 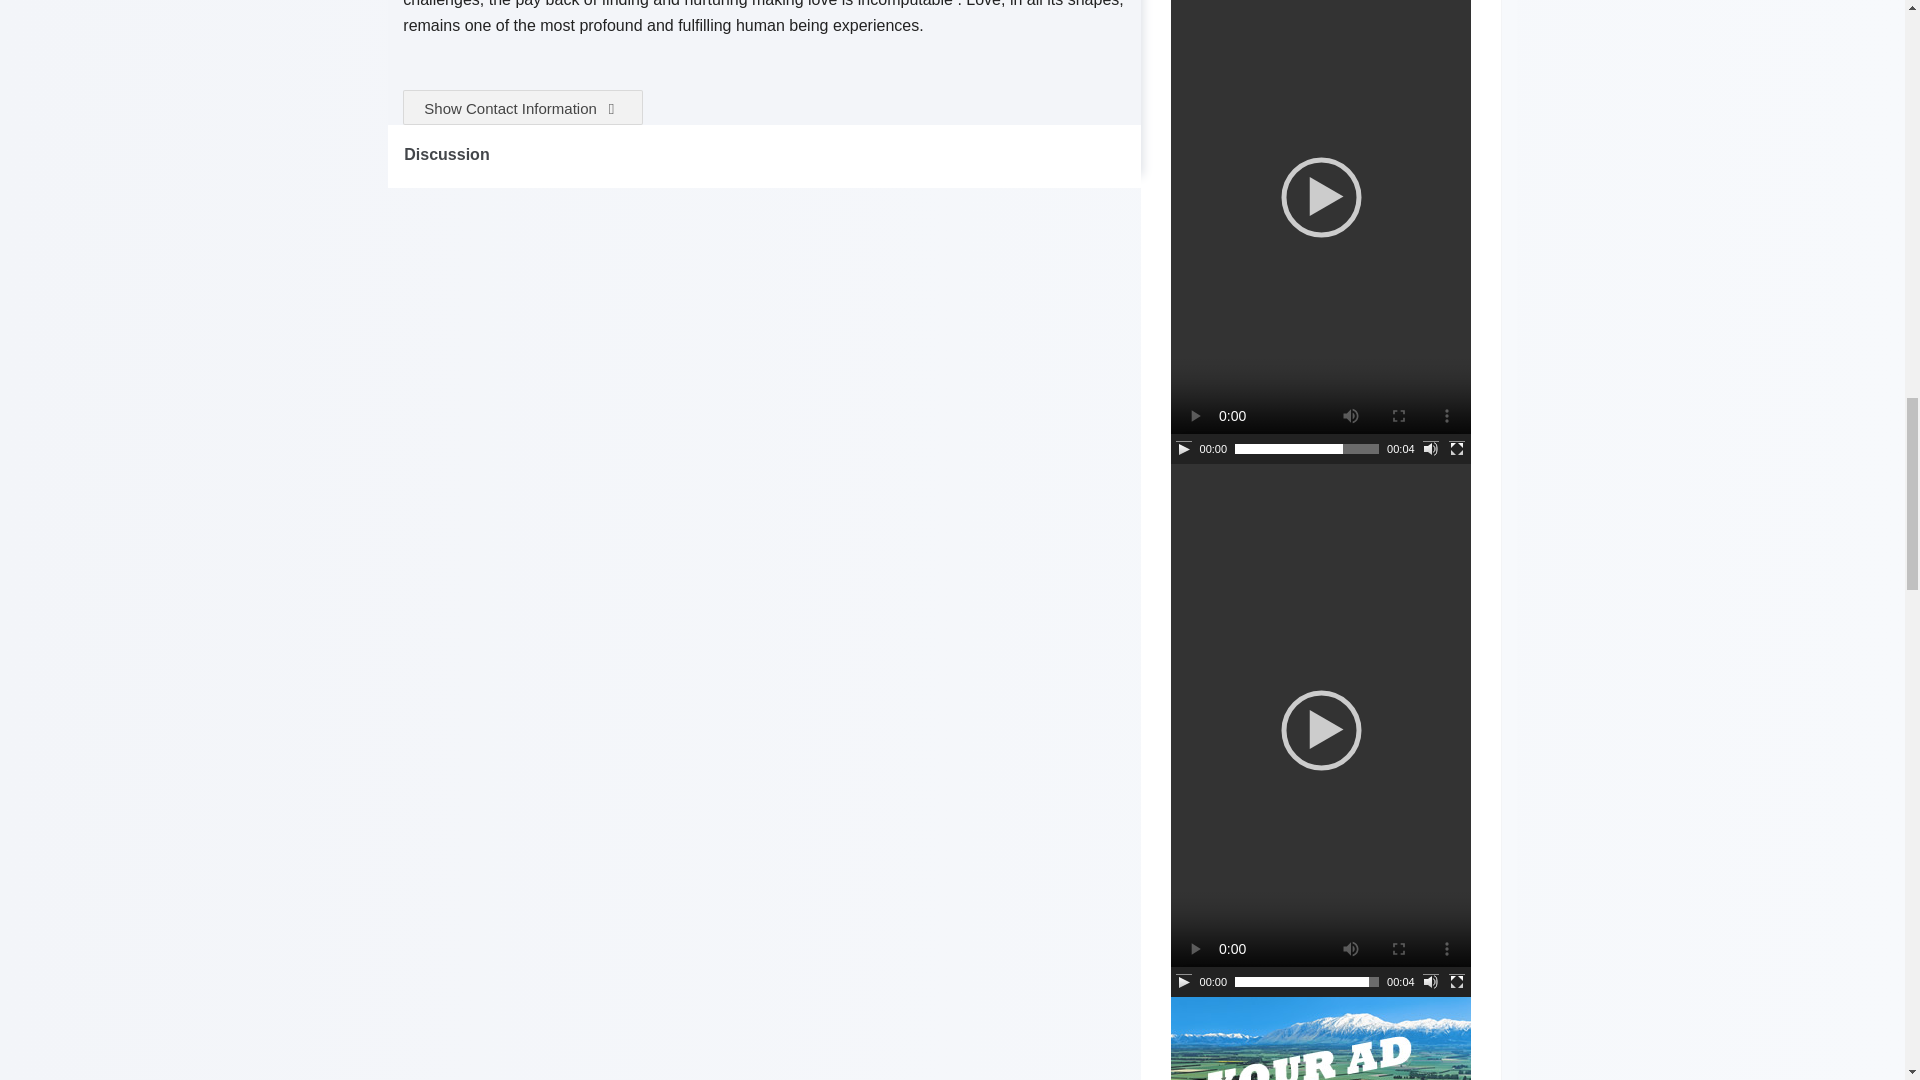 I want to click on Fullscreen, so click(x=1456, y=448).